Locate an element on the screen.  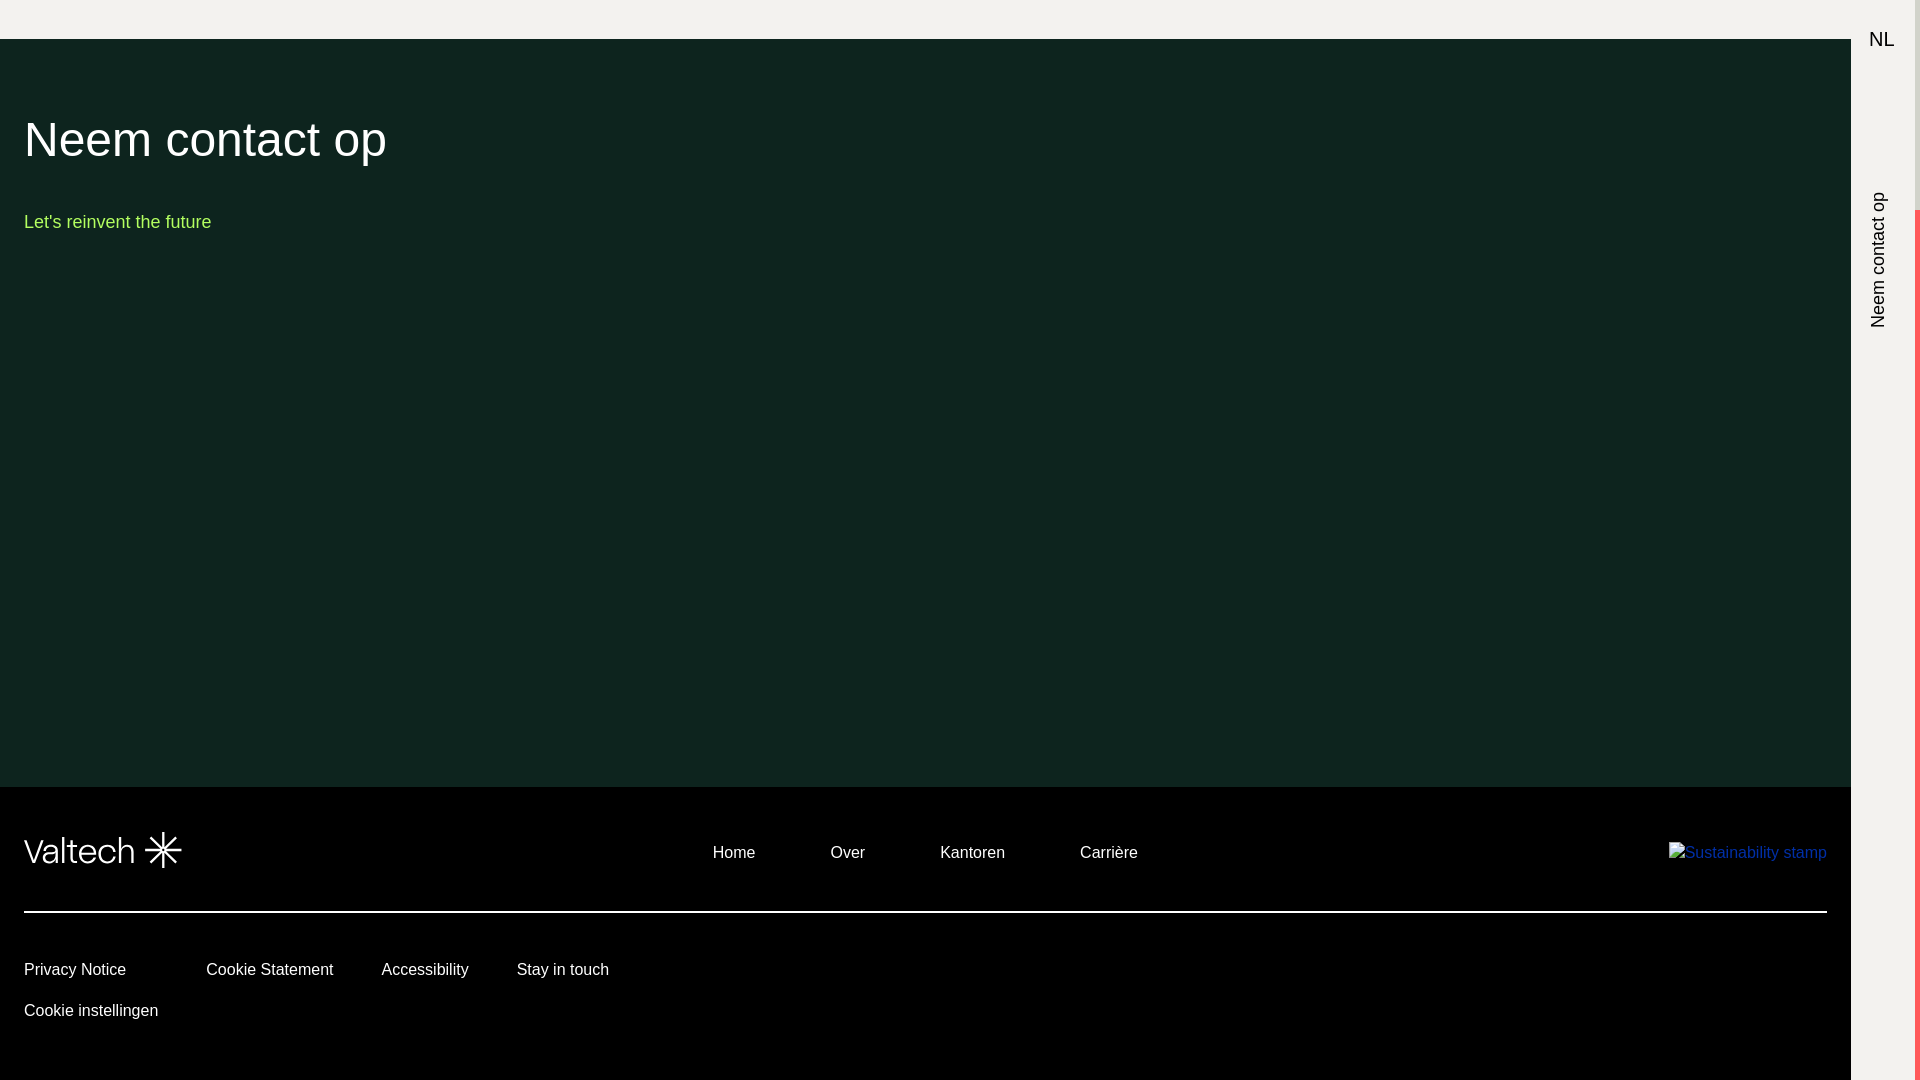
LinkedIn is located at coordinates (1398, 974).